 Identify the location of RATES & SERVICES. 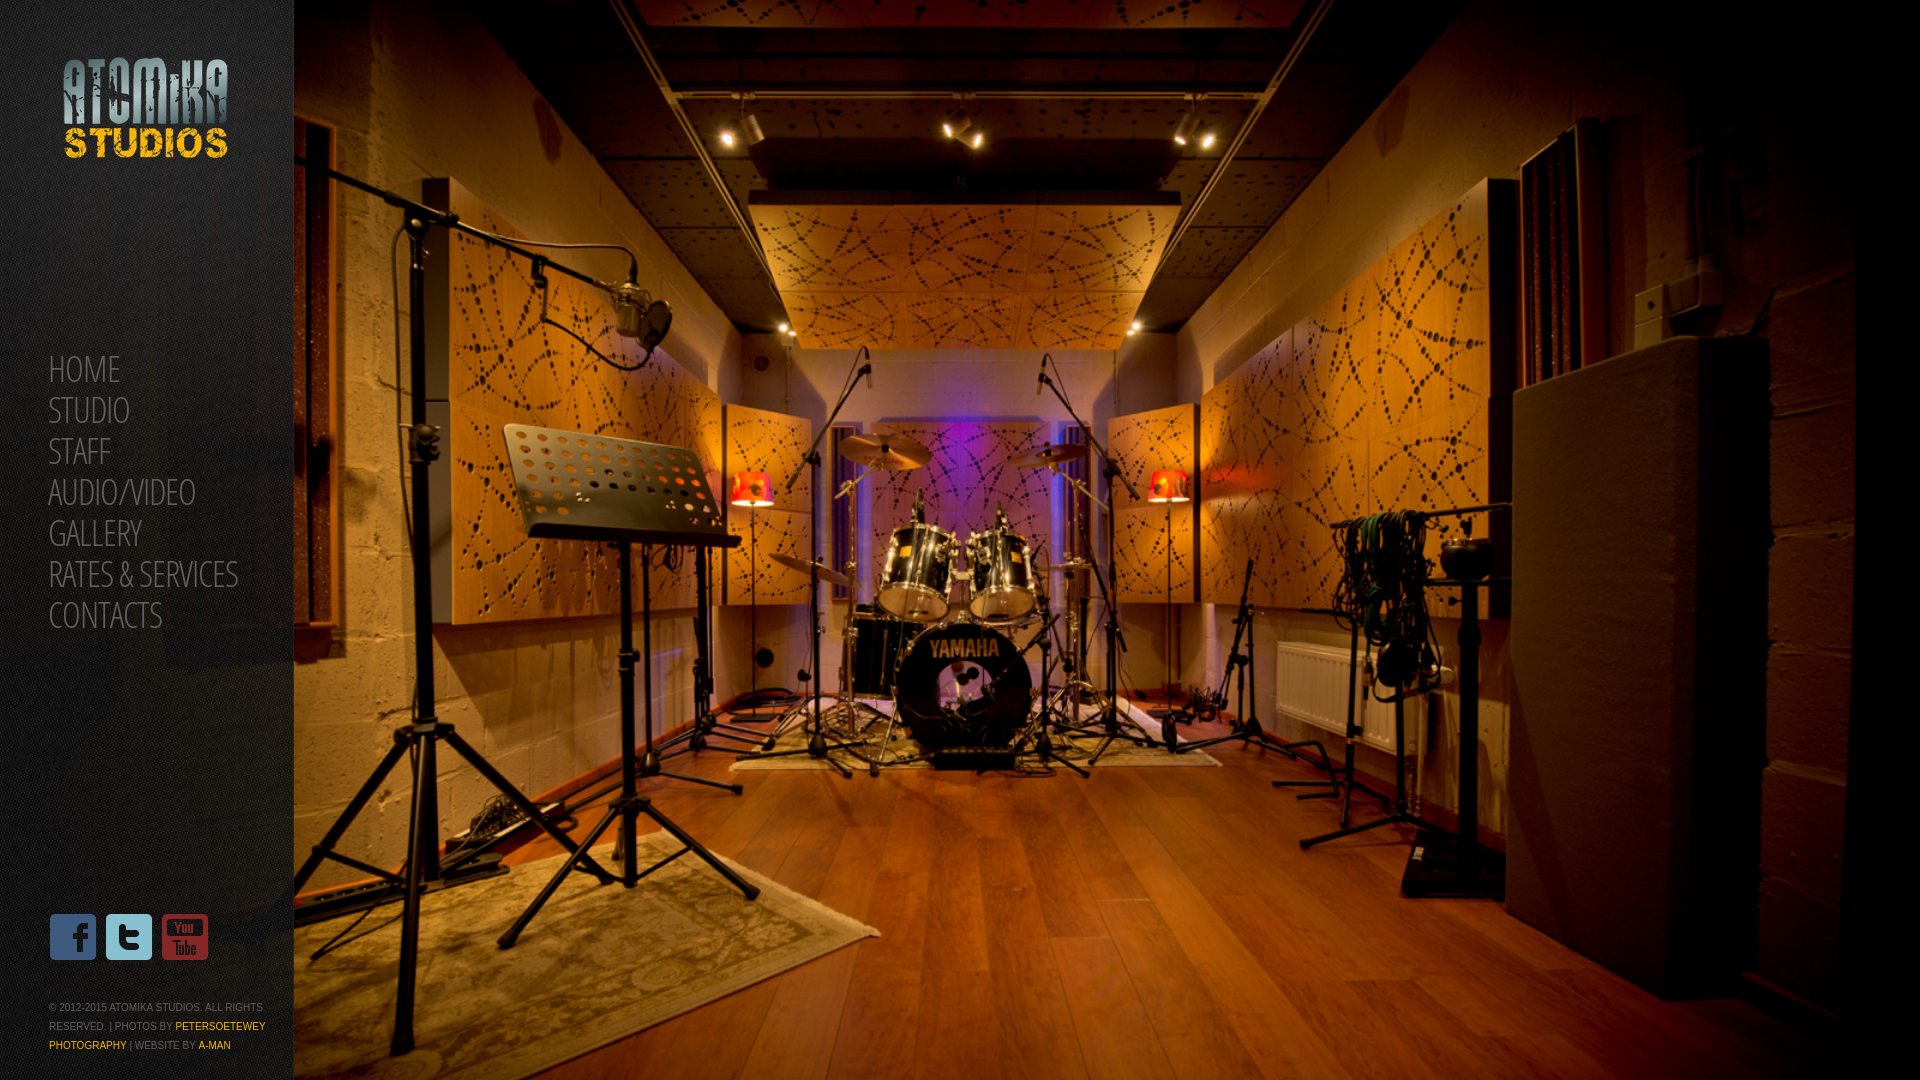
(143, 574).